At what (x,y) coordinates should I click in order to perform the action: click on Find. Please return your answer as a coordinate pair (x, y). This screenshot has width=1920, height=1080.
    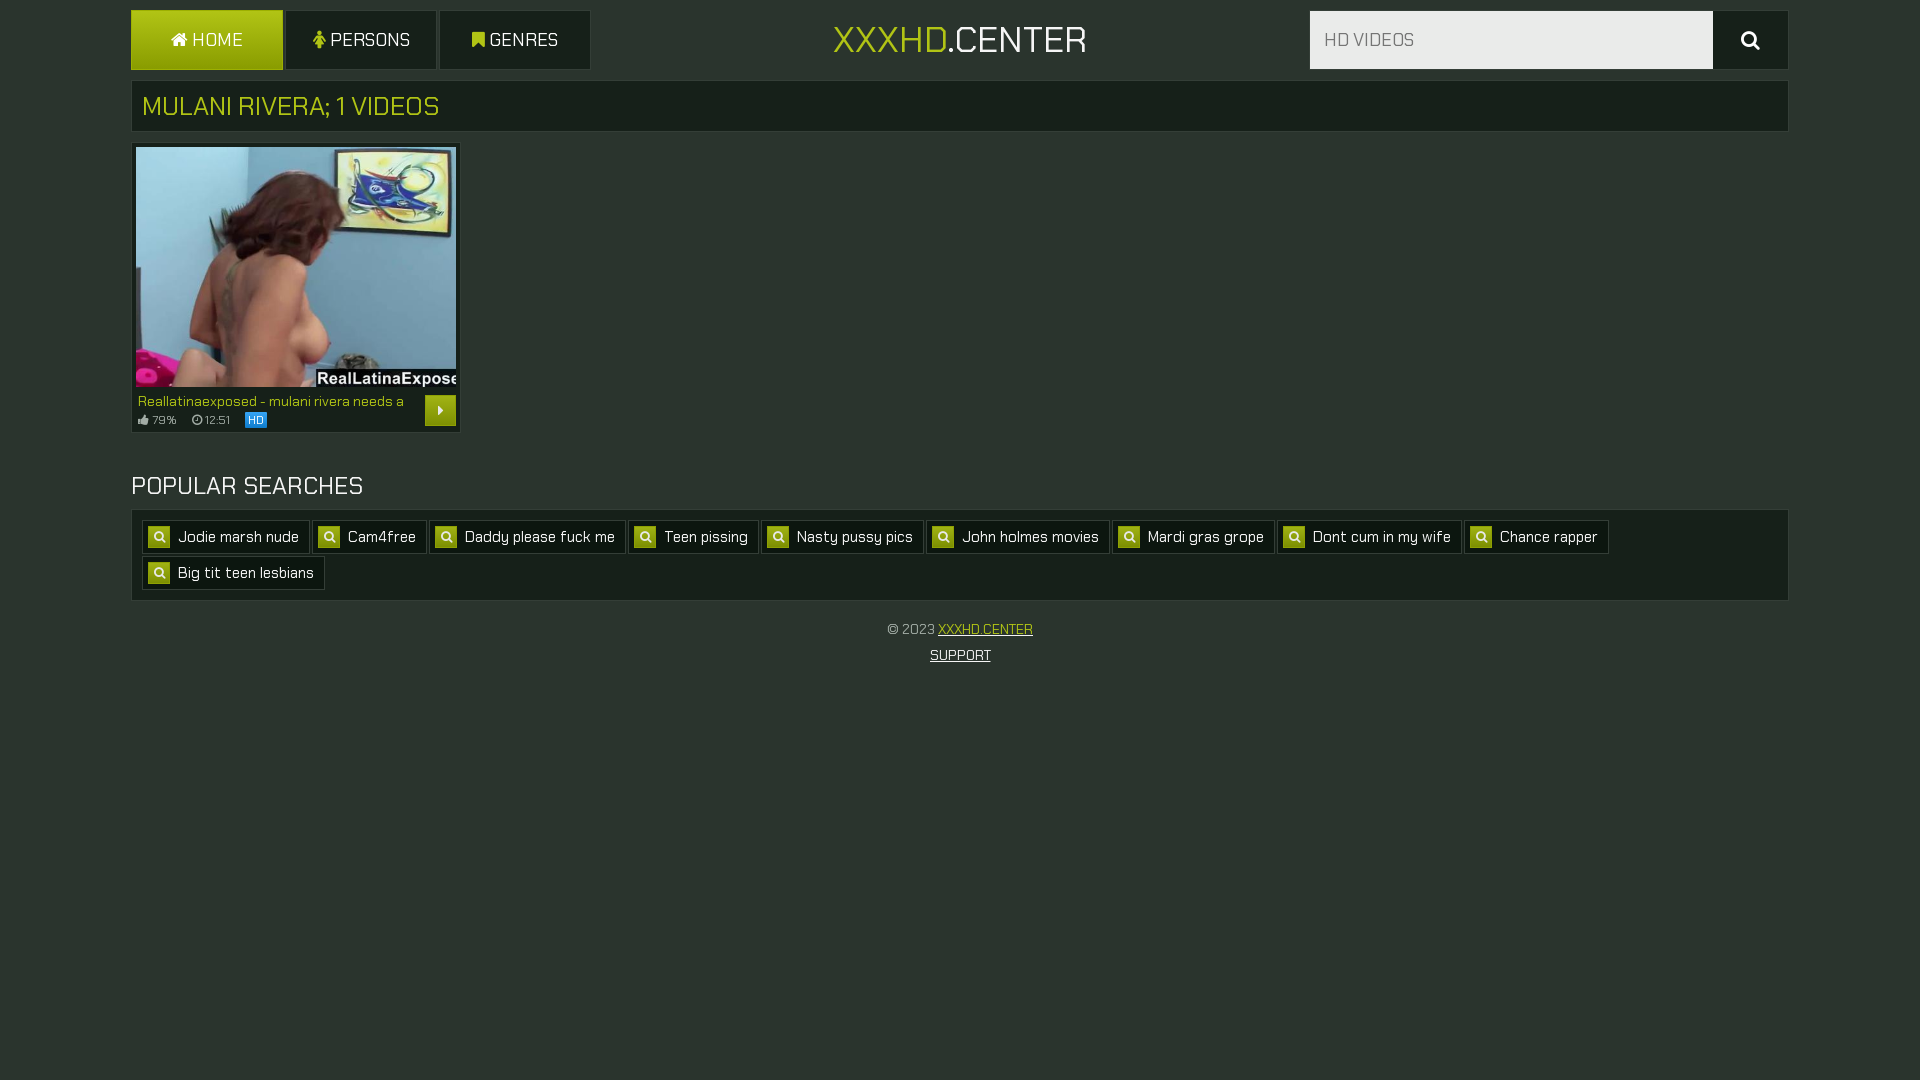
    Looking at the image, I should click on (1750, 40).